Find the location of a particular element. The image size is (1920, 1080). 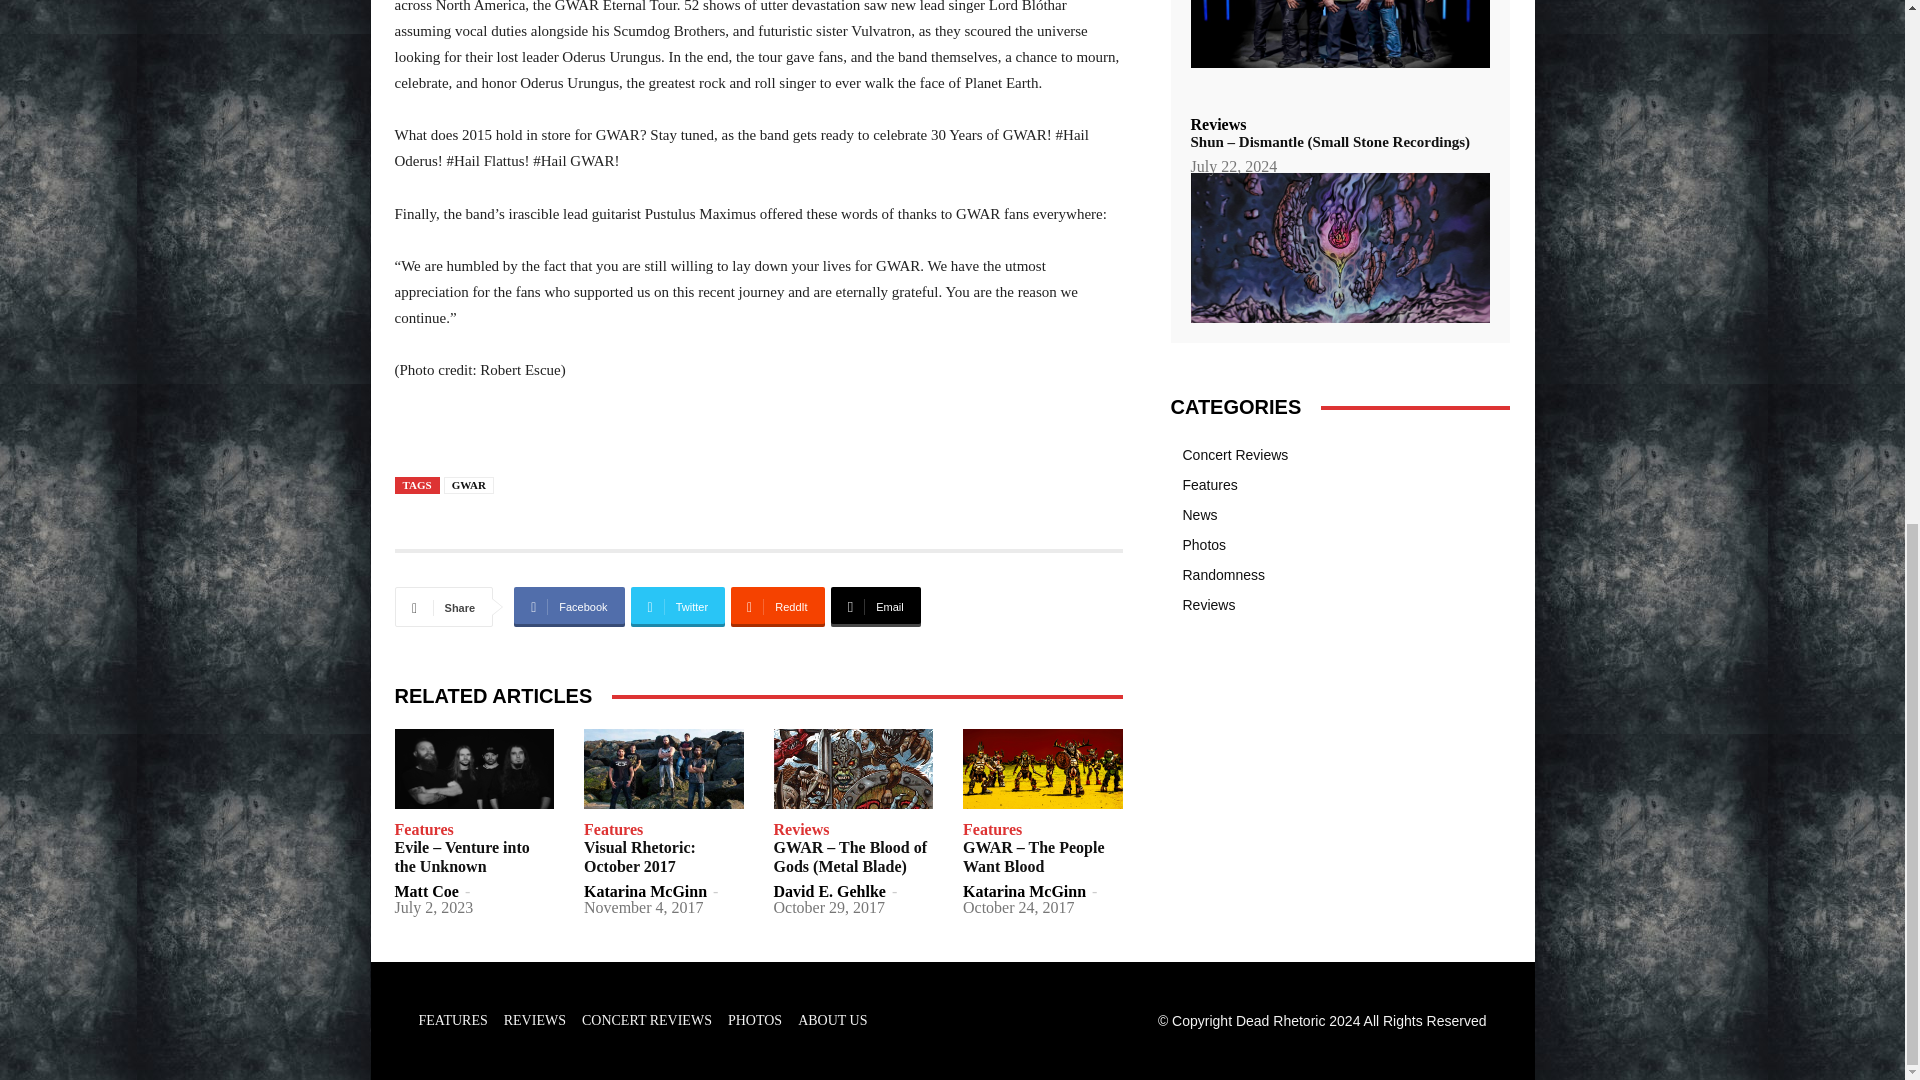

Matt Coe is located at coordinates (426, 891).